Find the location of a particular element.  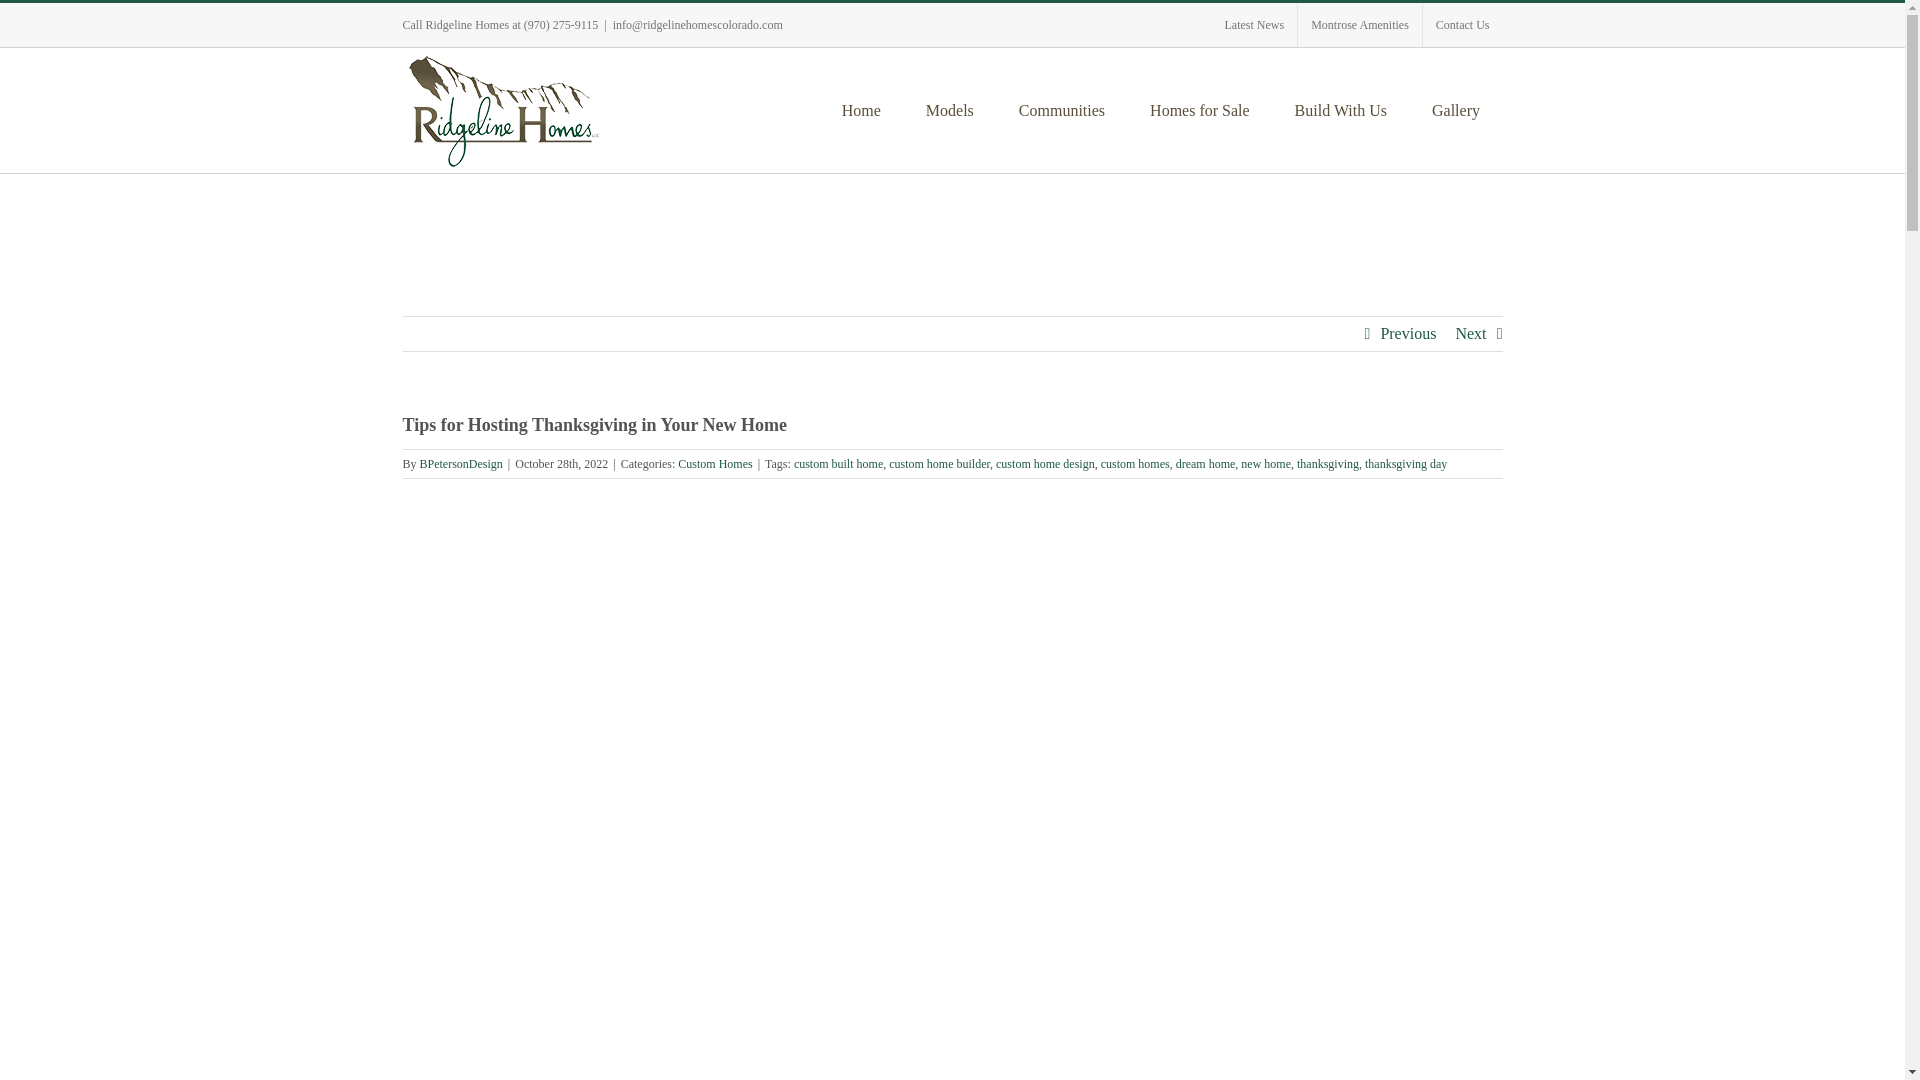

new home is located at coordinates (1265, 463).